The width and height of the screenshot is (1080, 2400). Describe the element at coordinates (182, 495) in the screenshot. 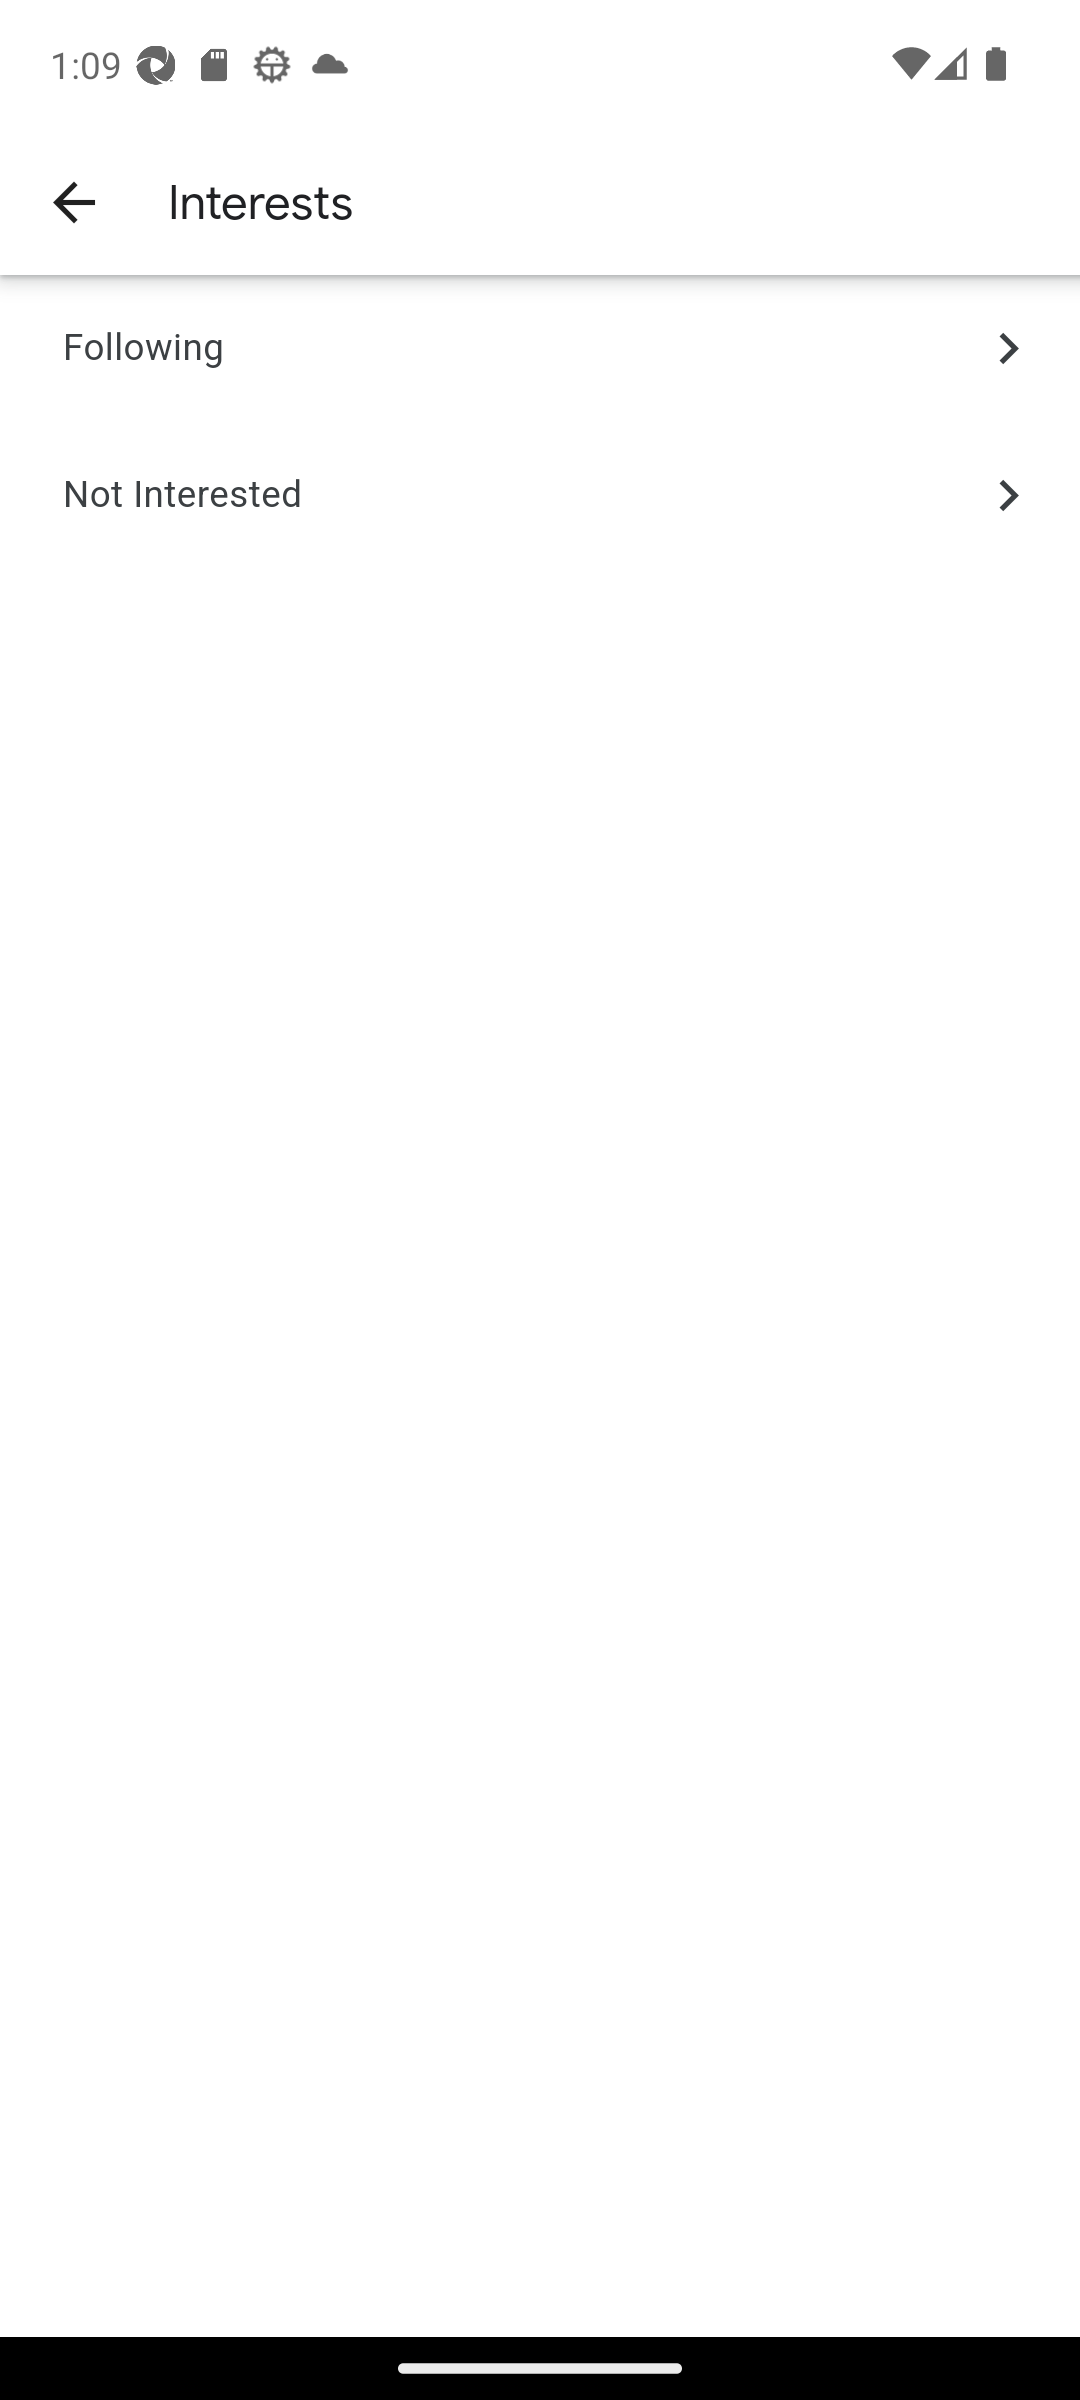

I see `Not Interested` at that location.